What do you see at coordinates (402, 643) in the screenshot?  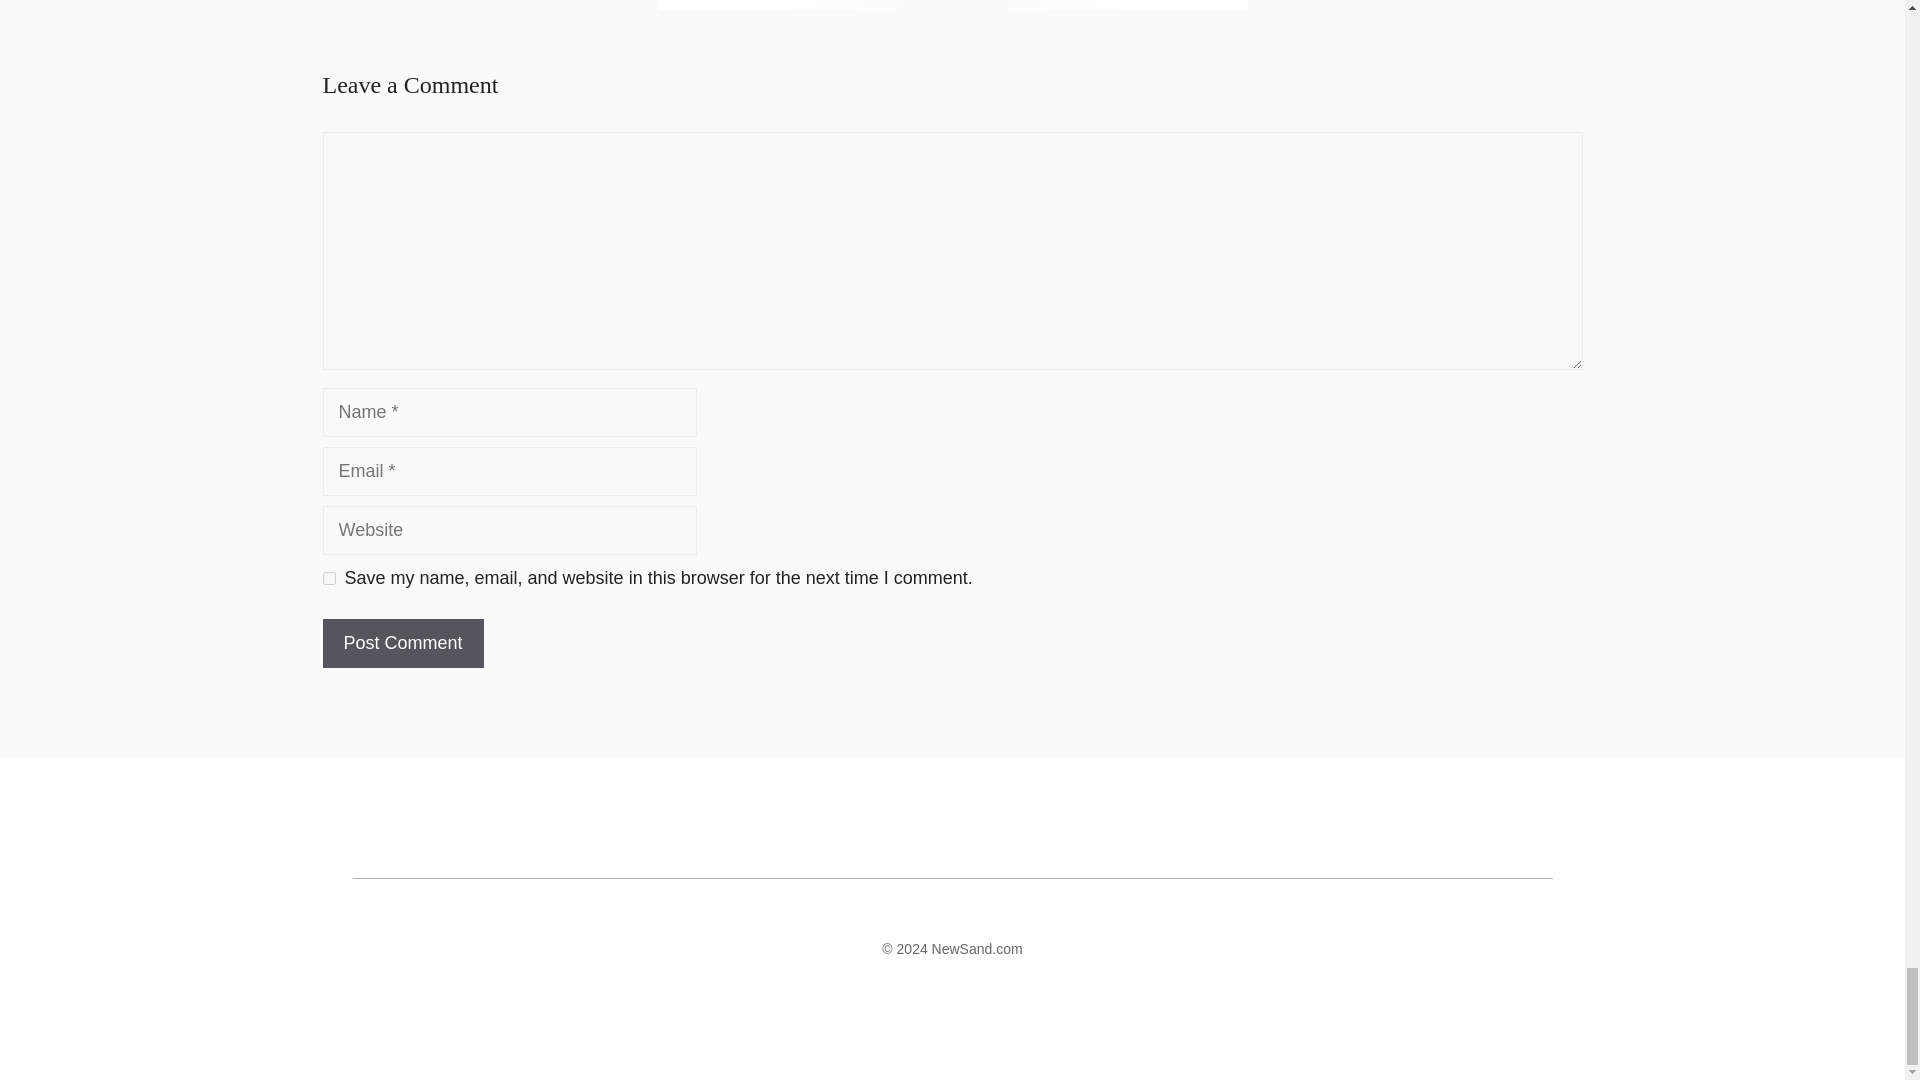 I see `Post Comment` at bounding box center [402, 643].